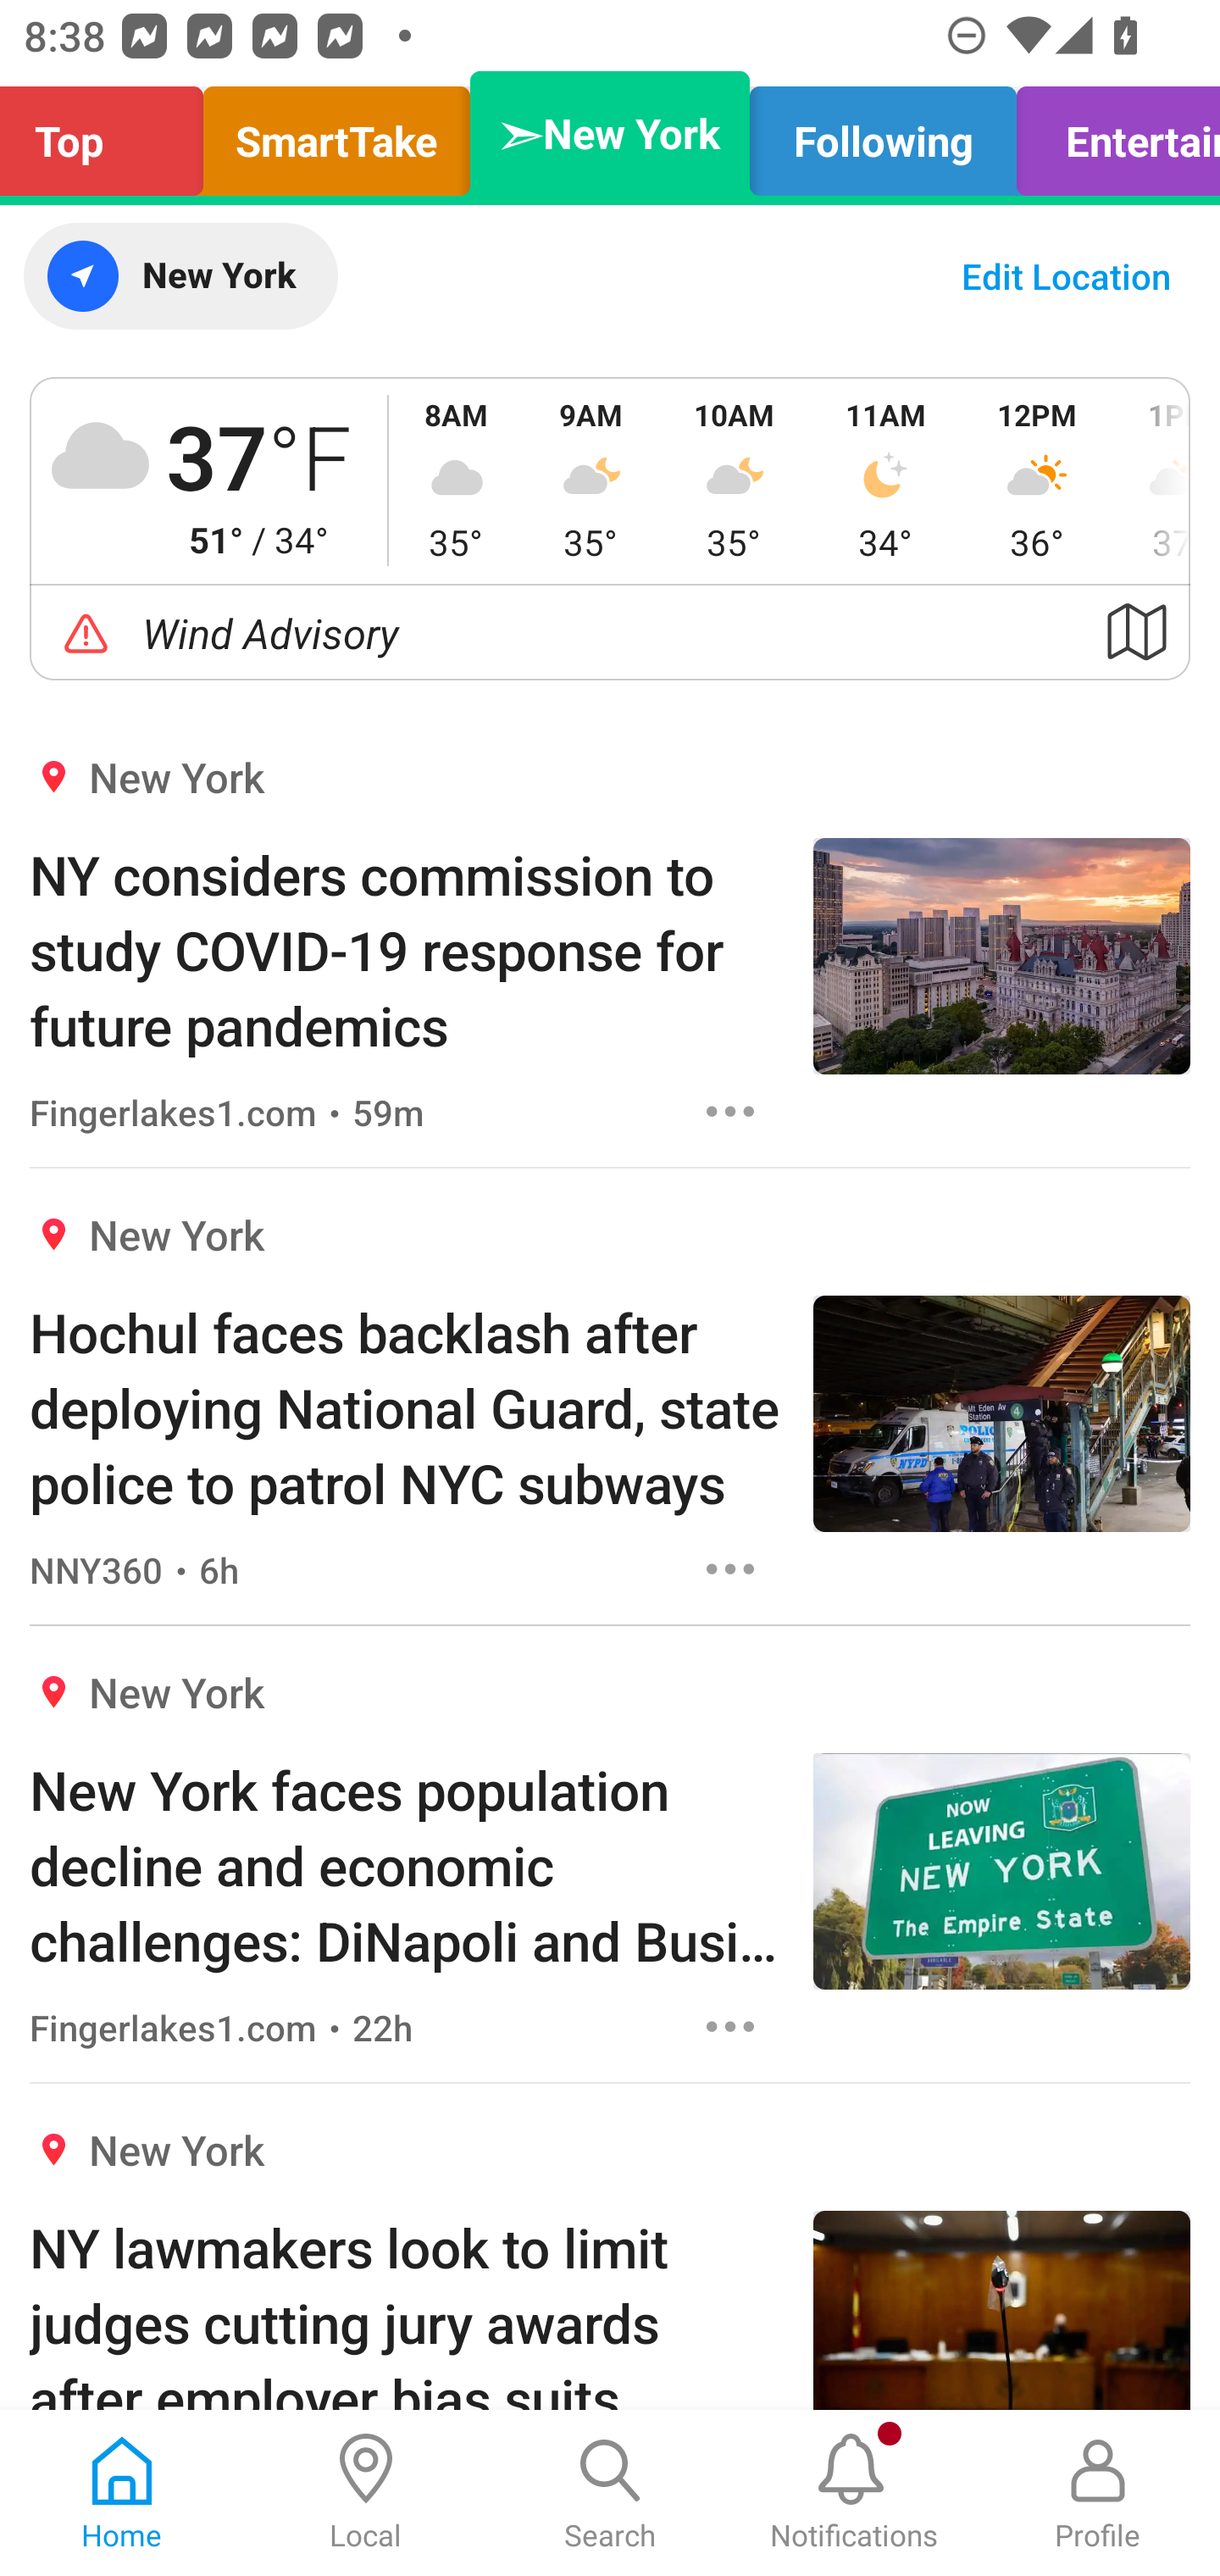 Image resolution: width=1220 pixels, height=2576 pixels. What do you see at coordinates (610, 134) in the screenshot?
I see `➣New York` at bounding box center [610, 134].